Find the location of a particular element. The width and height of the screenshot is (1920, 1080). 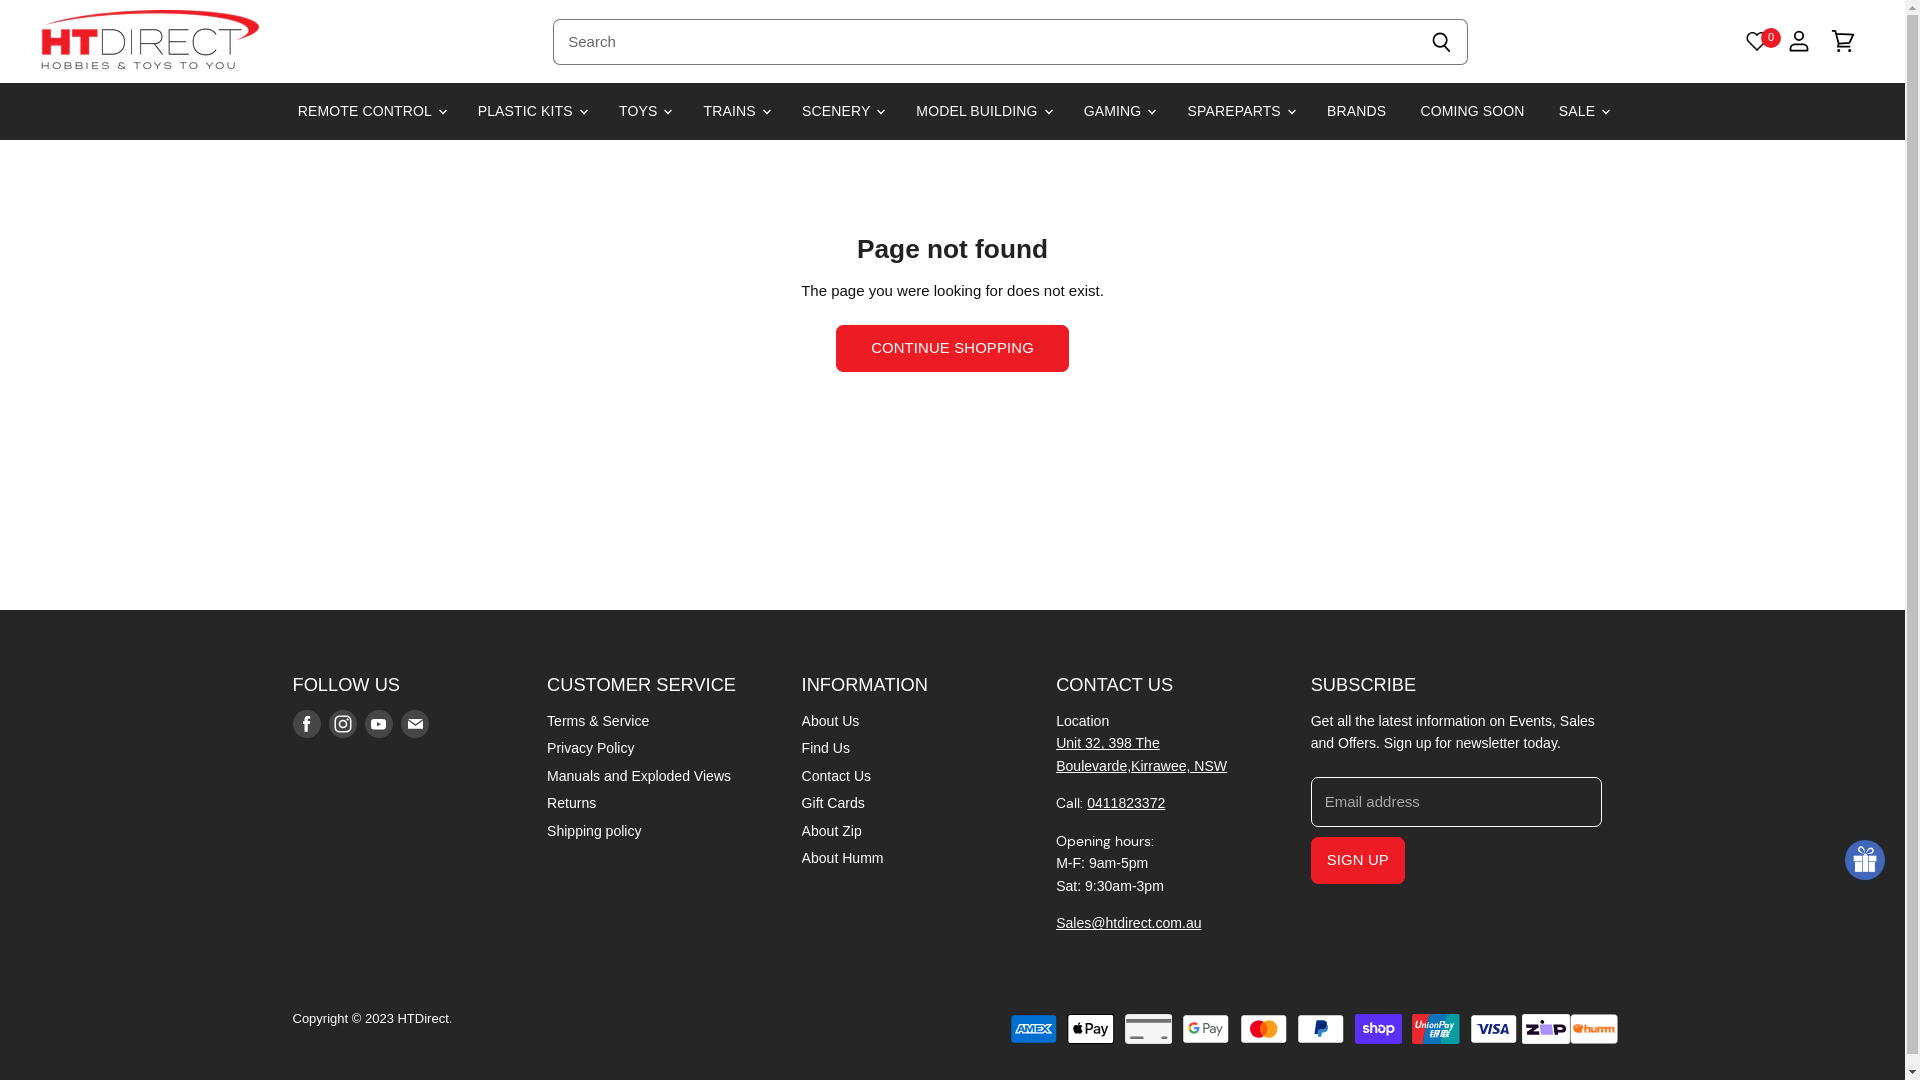

SCENERY is located at coordinates (842, 112).